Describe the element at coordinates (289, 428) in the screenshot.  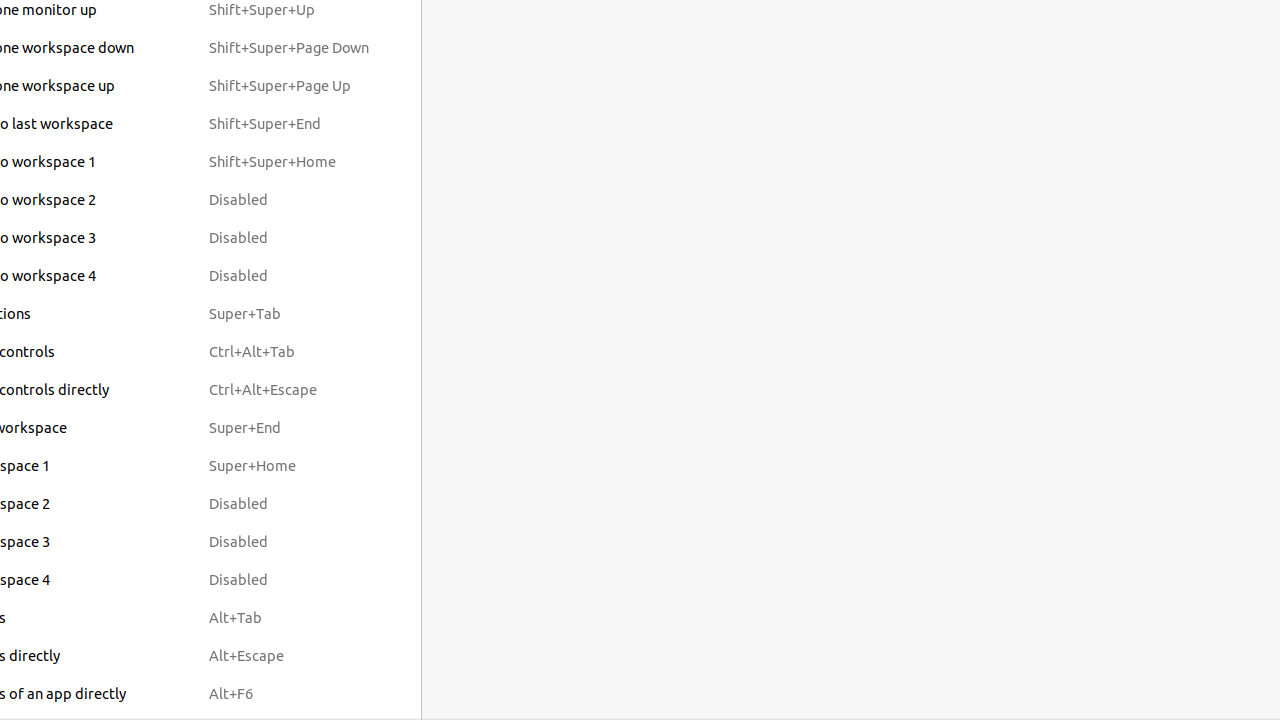
I see `Super+End` at that location.